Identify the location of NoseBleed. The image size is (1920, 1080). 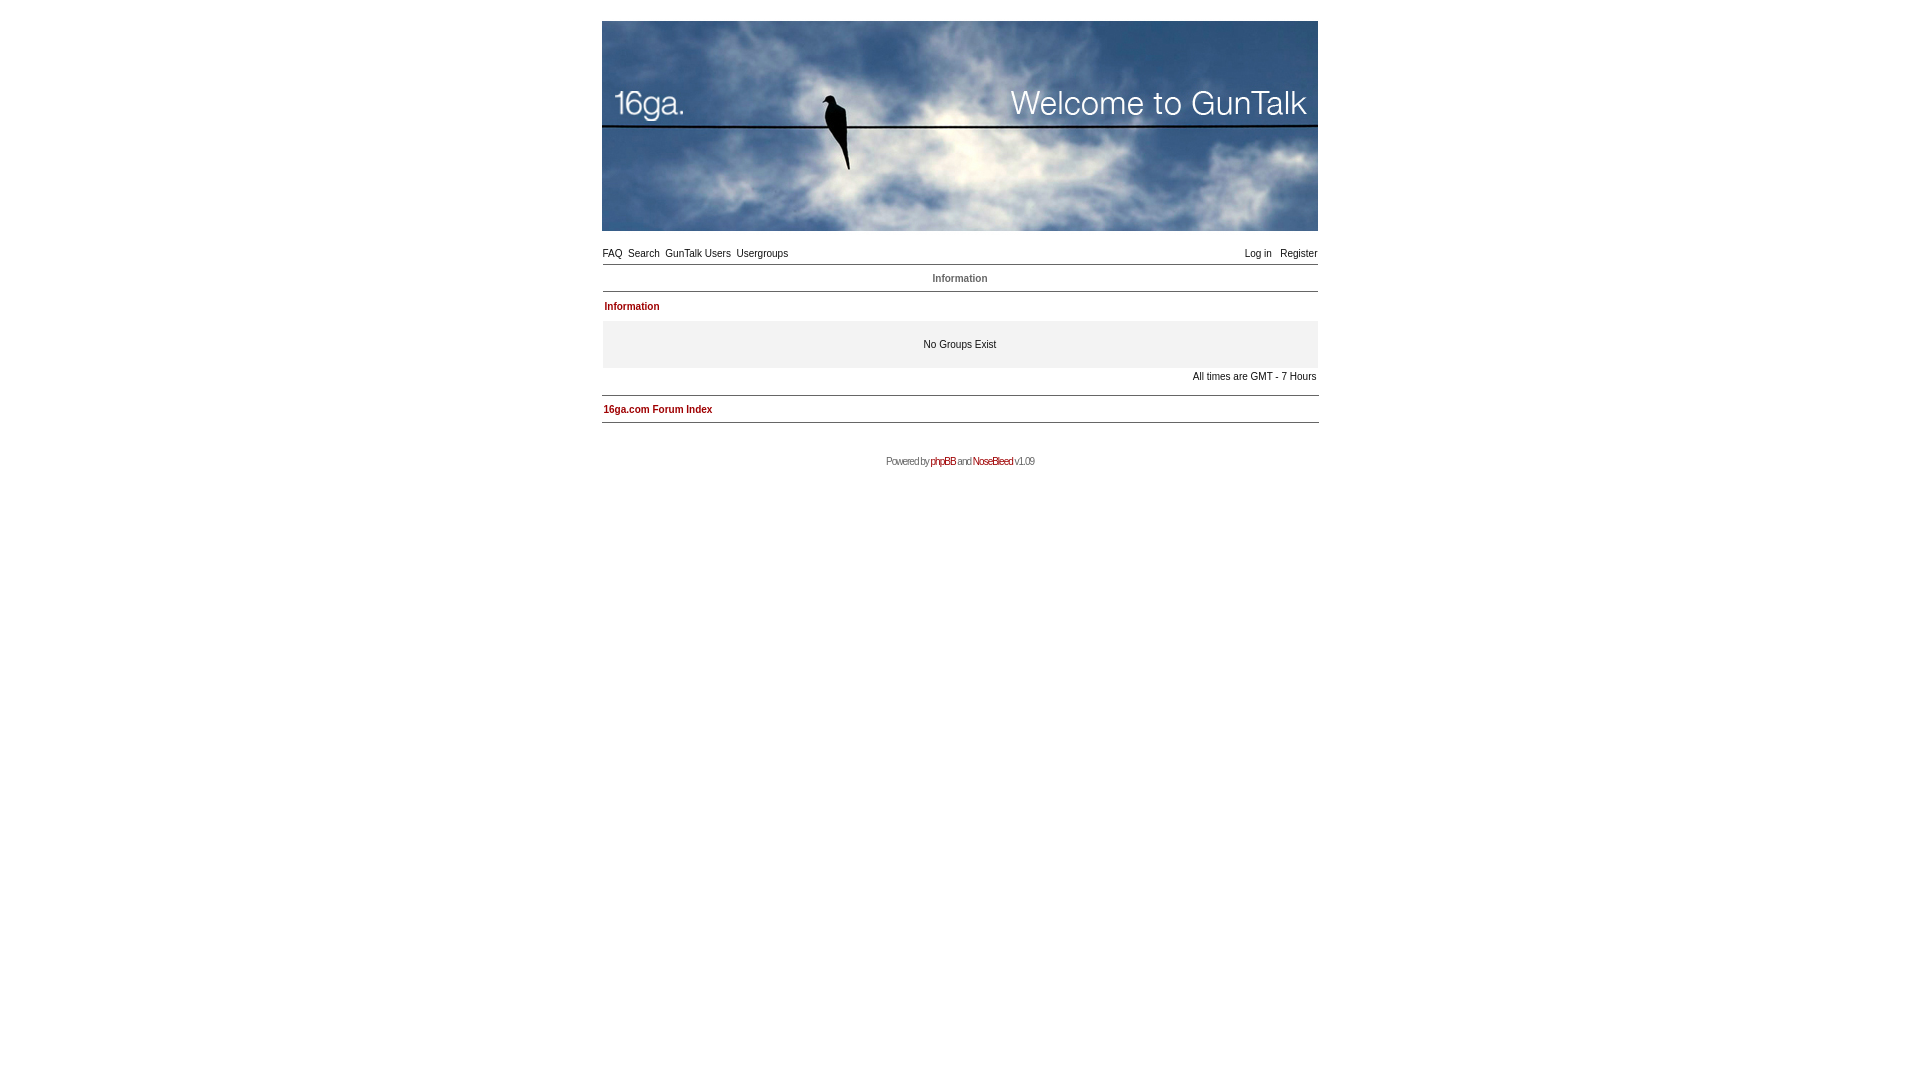
(992, 462).